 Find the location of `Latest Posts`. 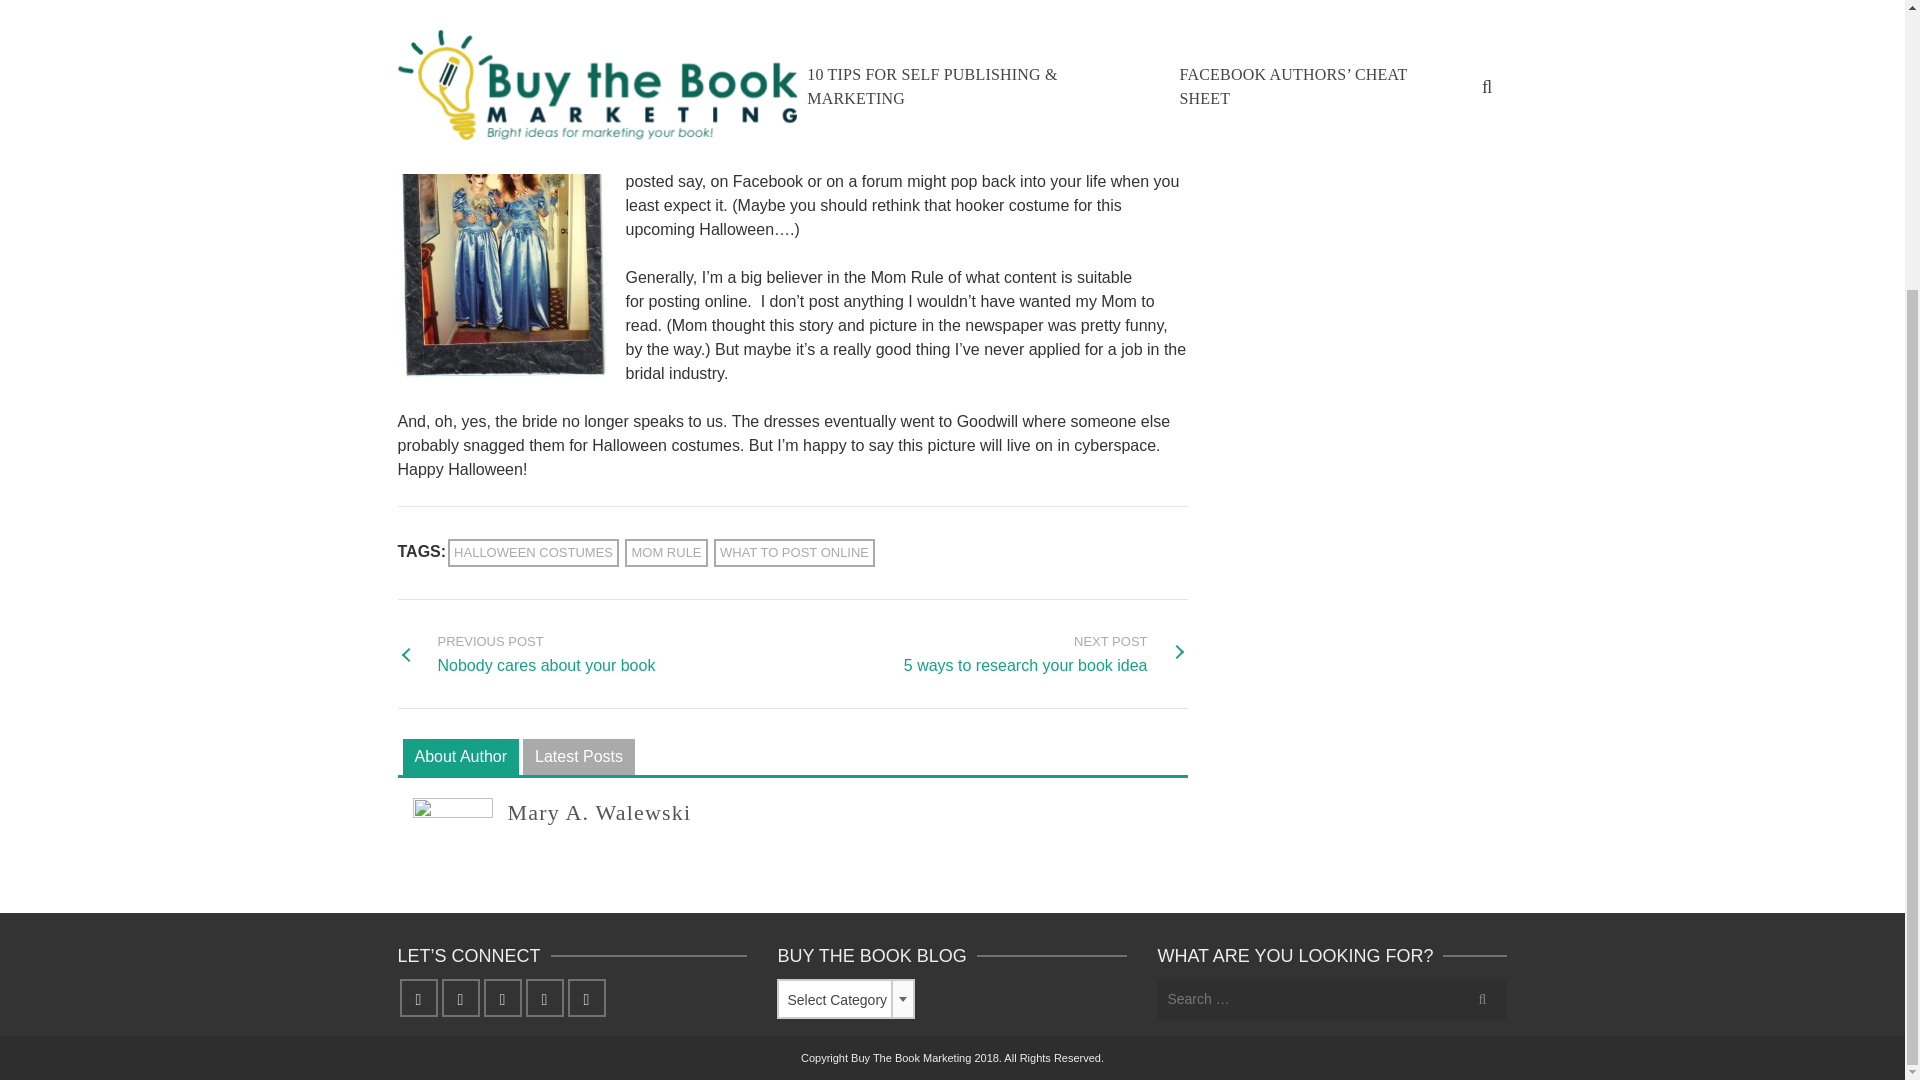

Latest Posts is located at coordinates (666, 552).